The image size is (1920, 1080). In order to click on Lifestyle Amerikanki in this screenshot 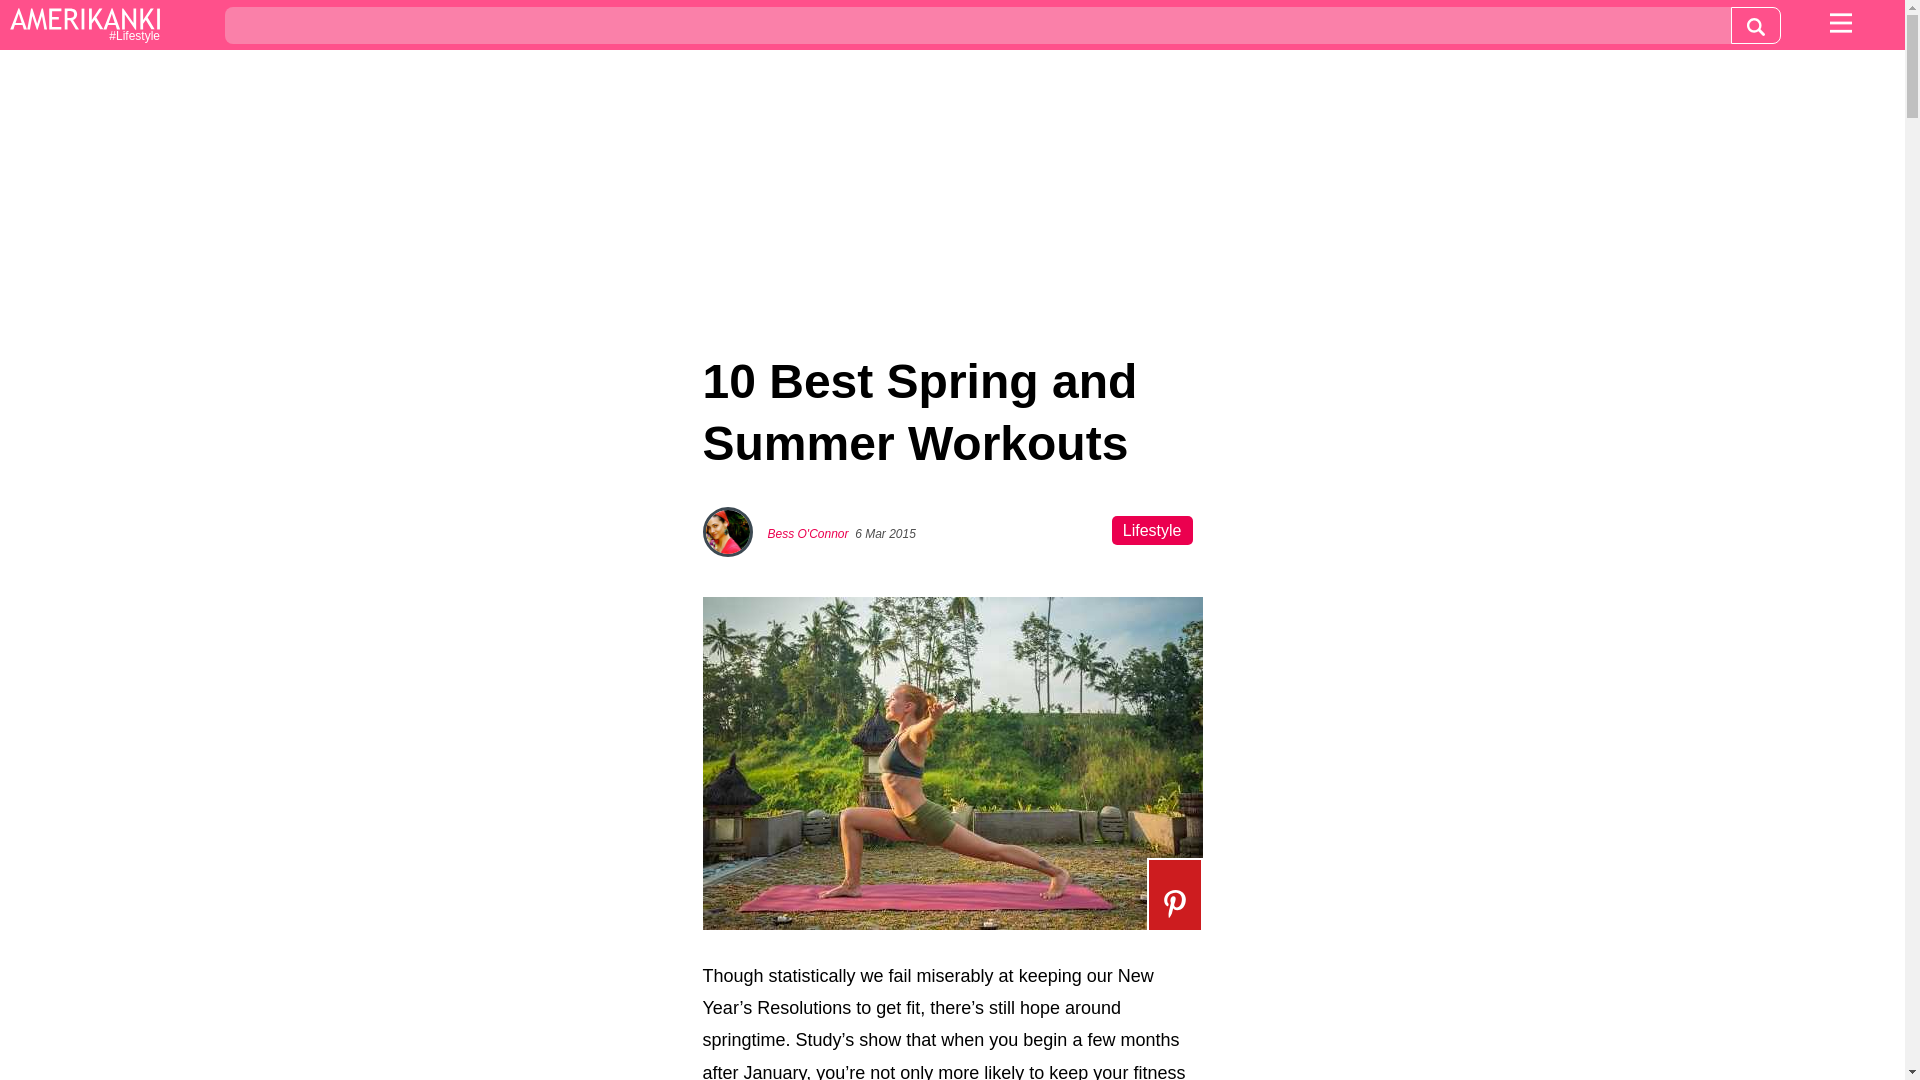, I will do `click(84, 26)`.